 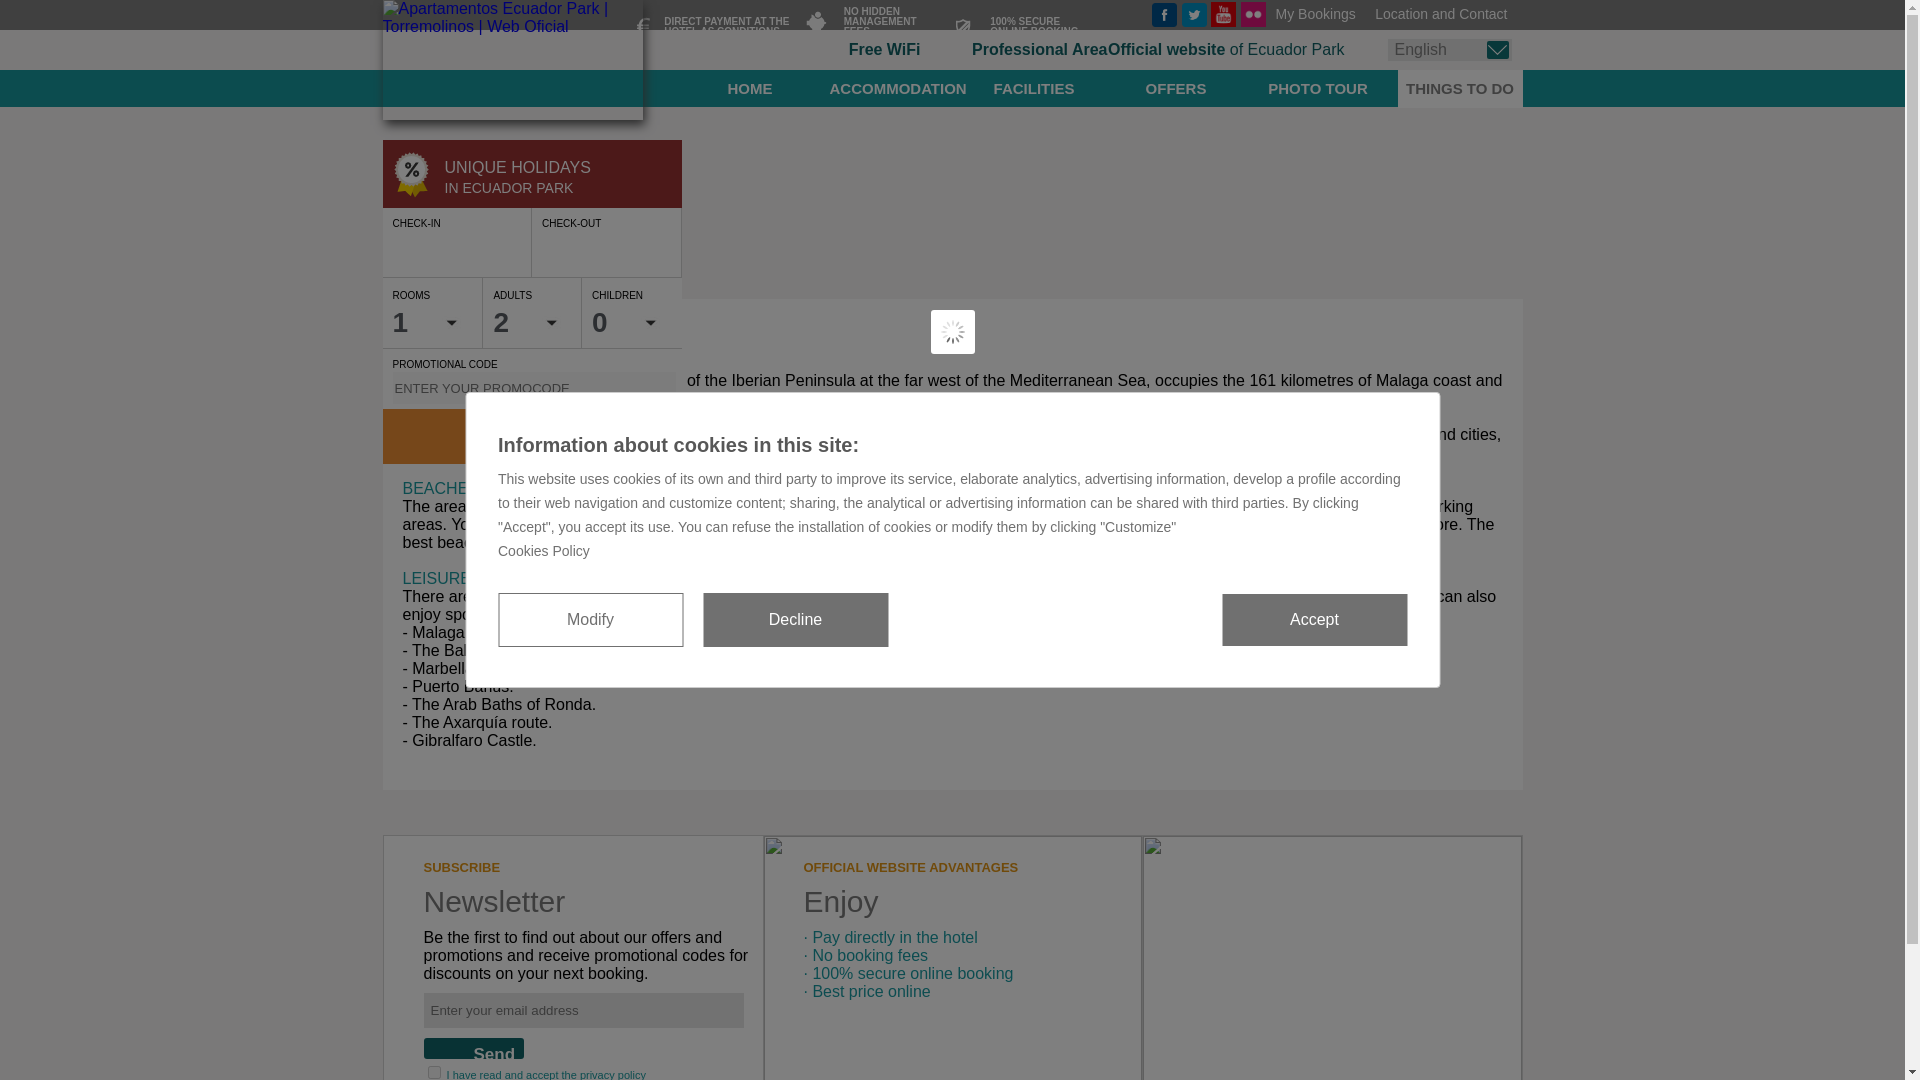 What do you see at coordinates (546, 1074) in the screenshot?
I see `I have read and accept the privacy policy` at bounding box center [546, 1074].